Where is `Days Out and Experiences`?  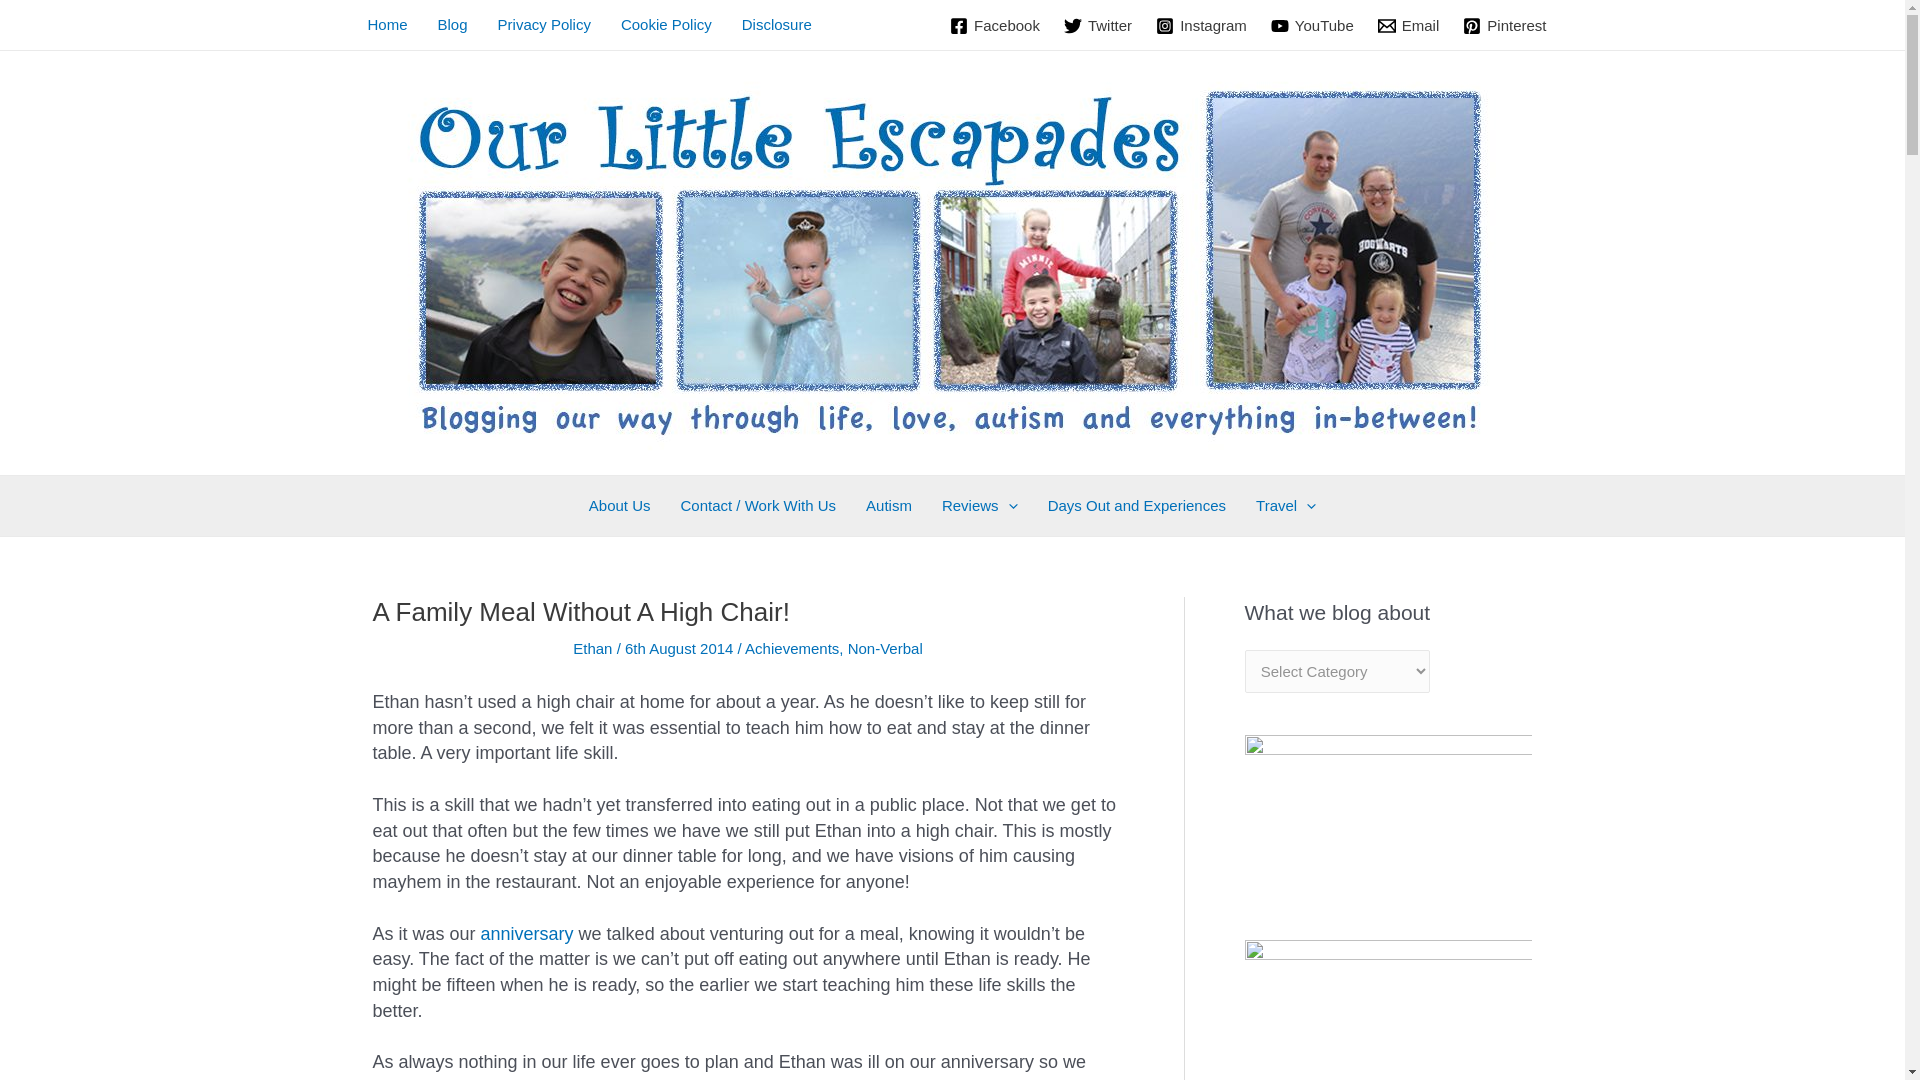 Days Out and Experiences is located at coordinates (1136, 506).